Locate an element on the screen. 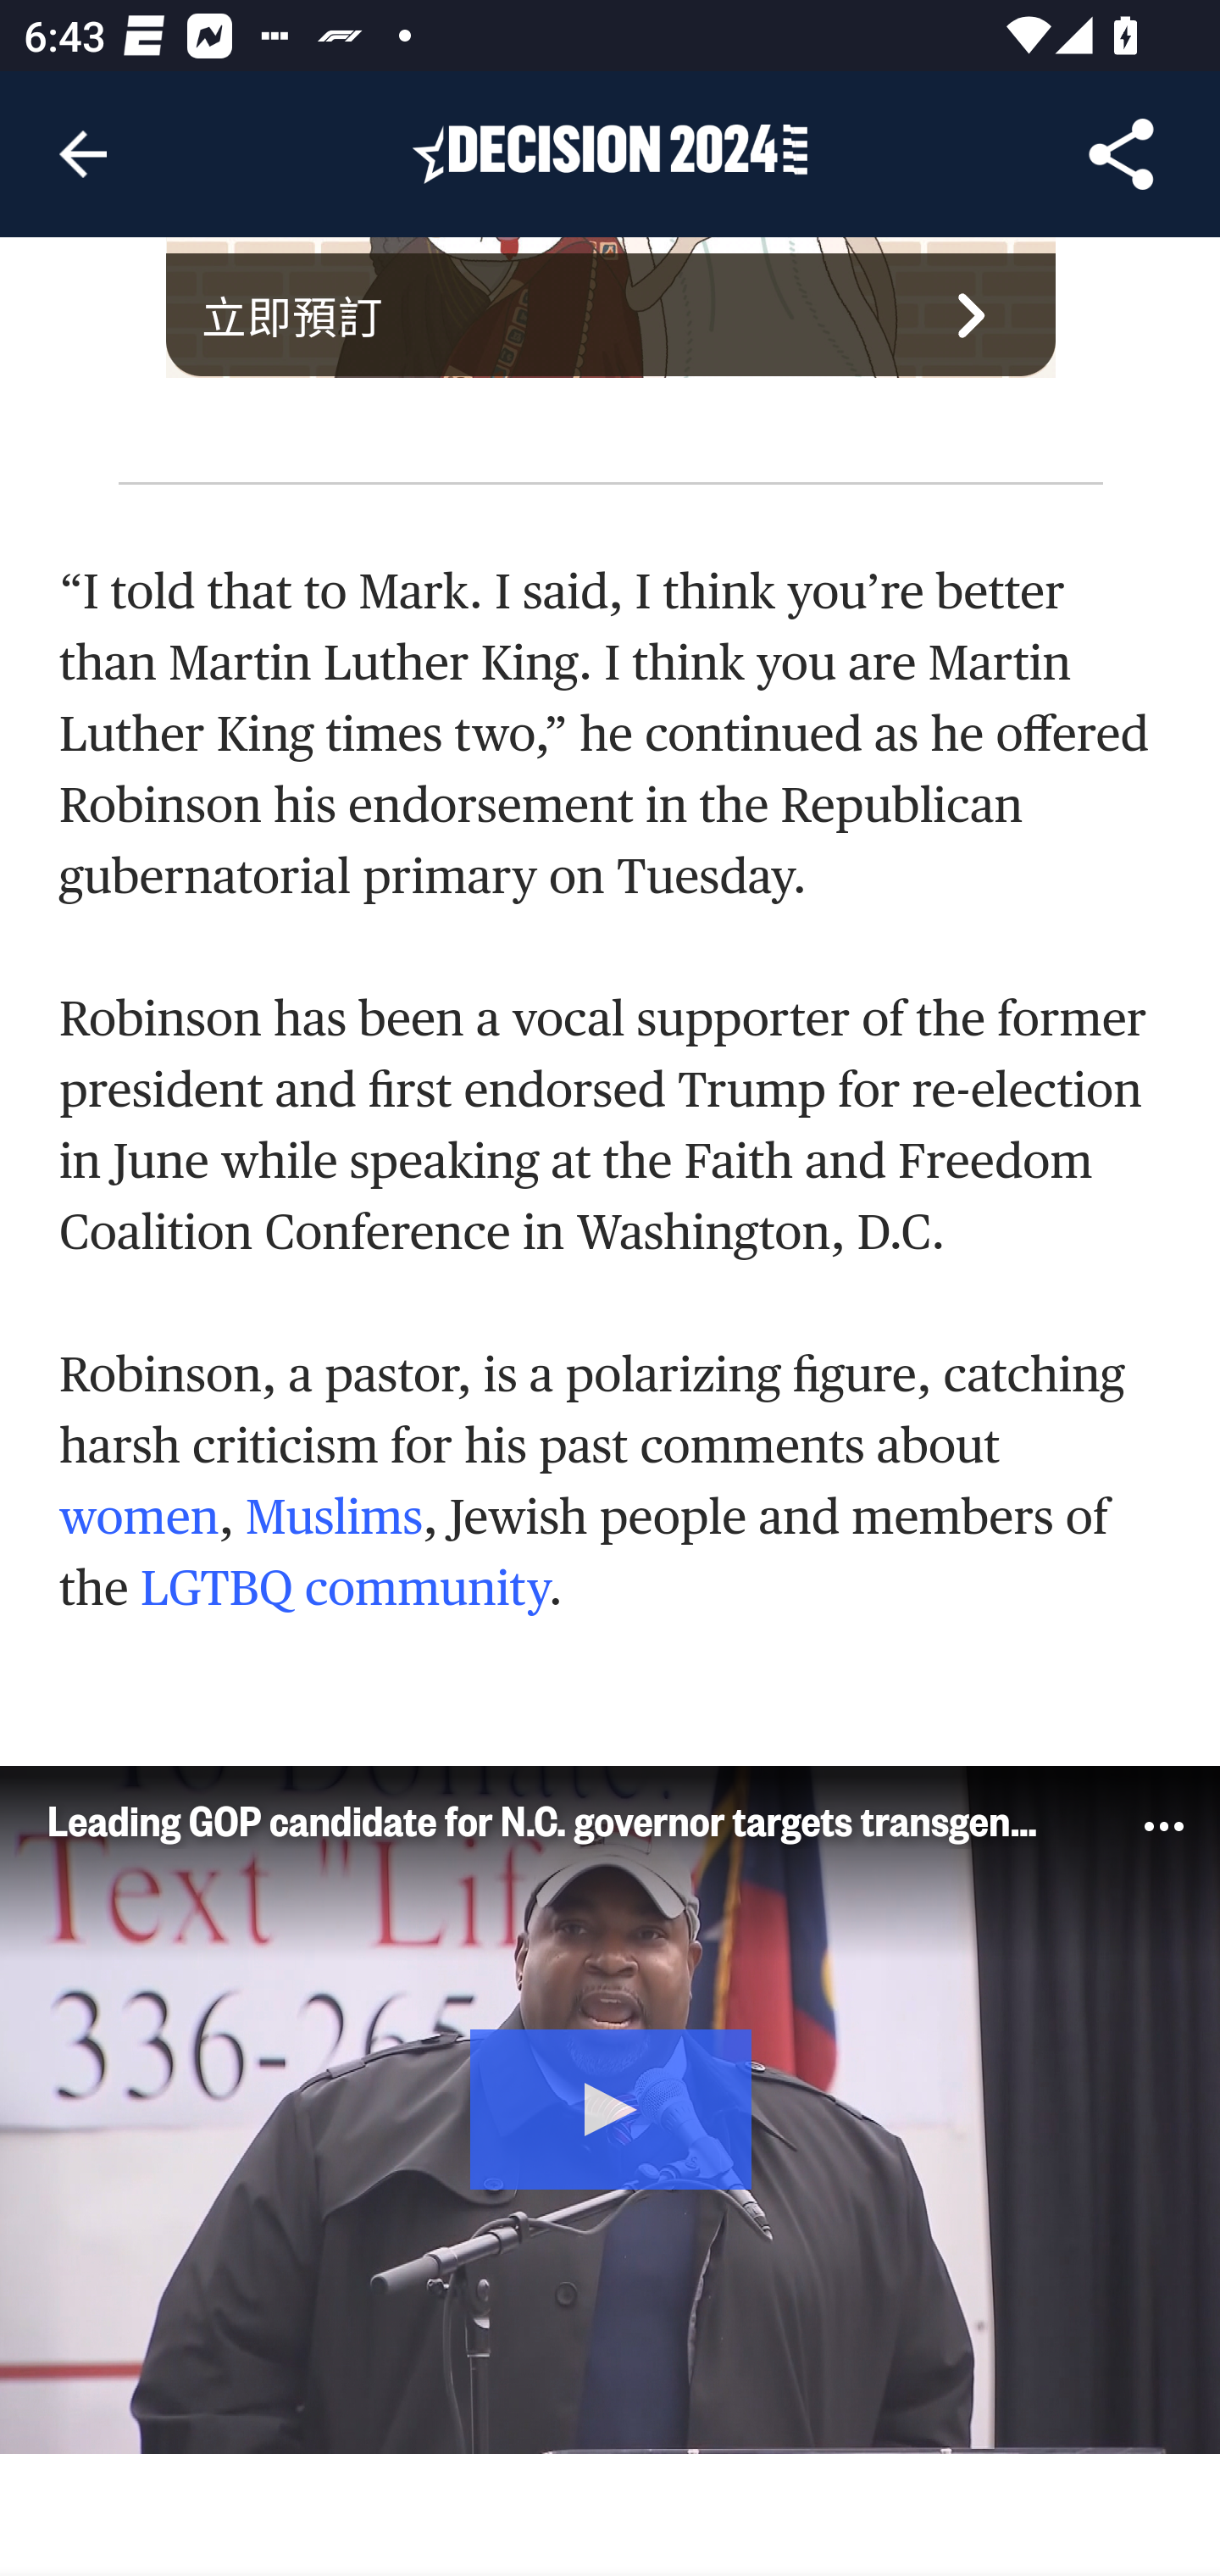 Image resolution: width=1220 pixels, height=2576 pixels. 立即預訂 is located at coordinates (612, 315).